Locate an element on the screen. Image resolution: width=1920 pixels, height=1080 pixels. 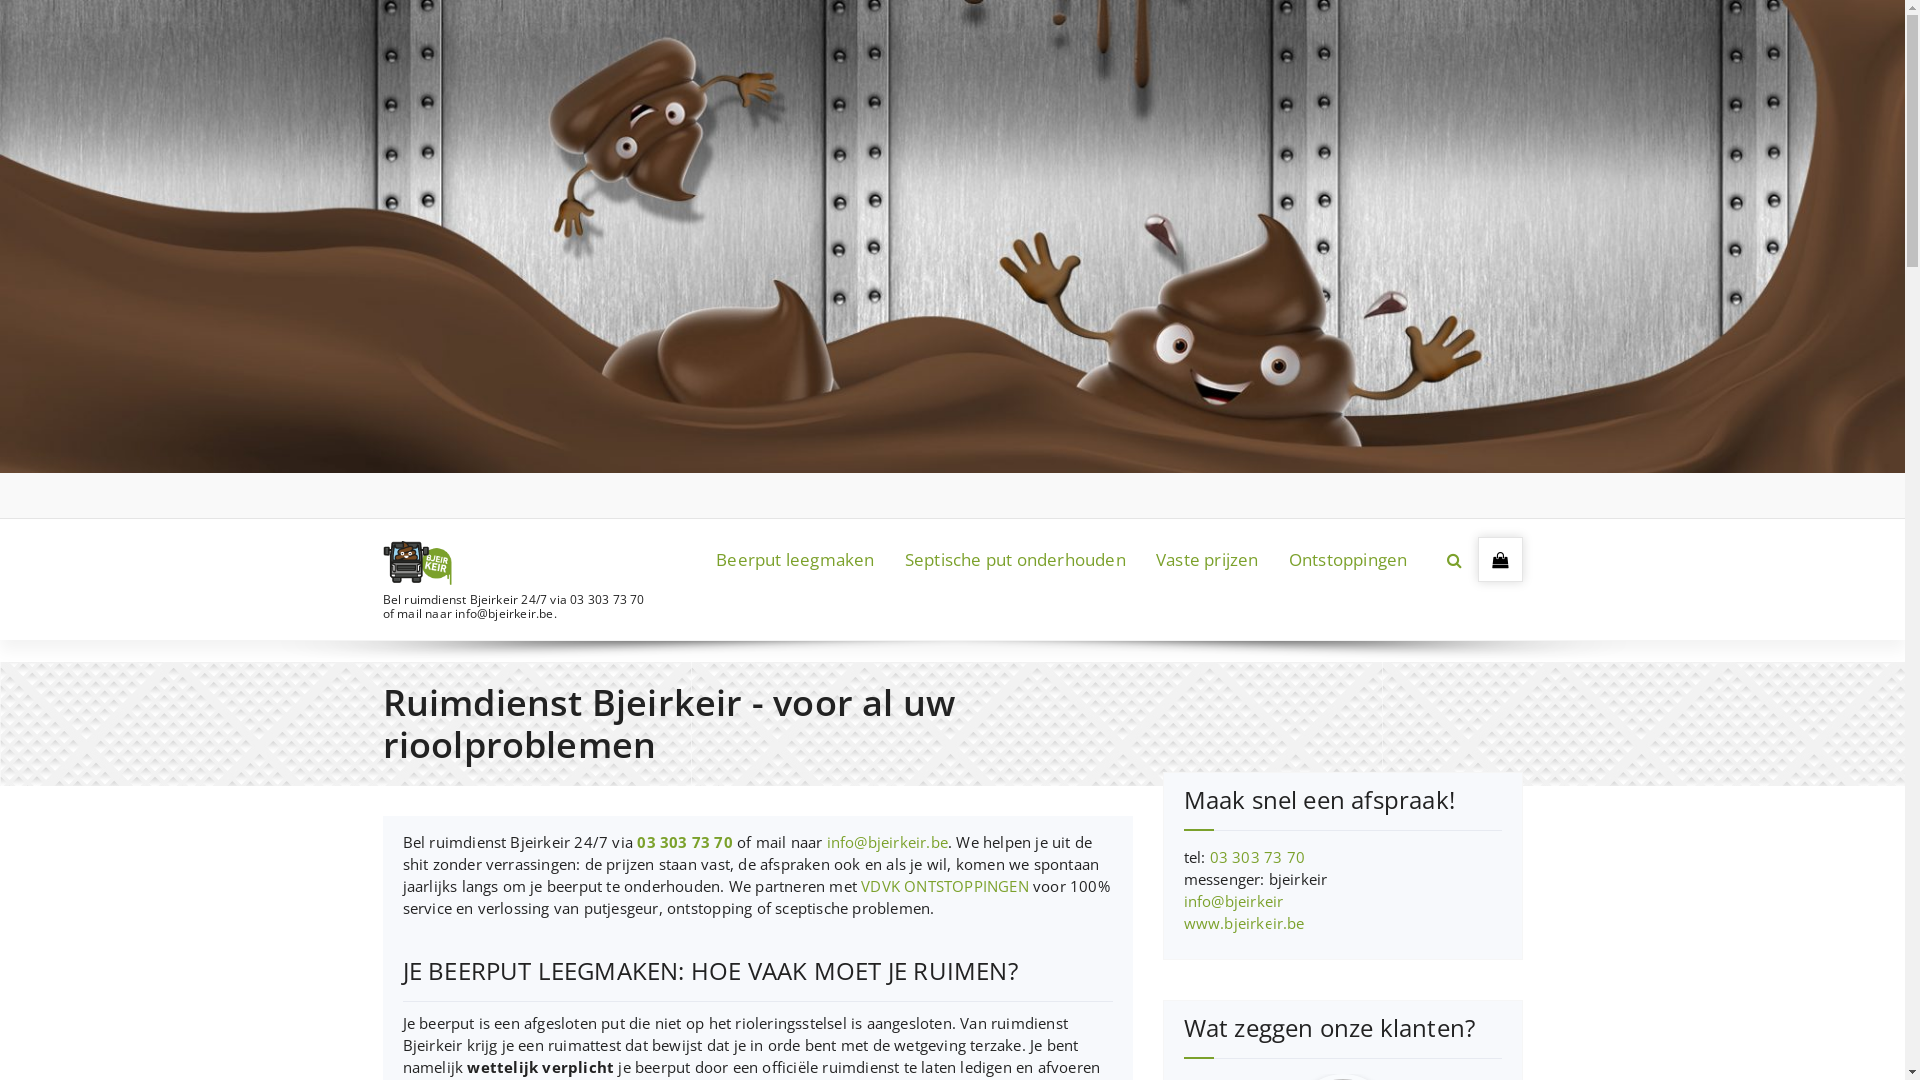
info@bjeirkeir is located at coordinates (1234, 901).